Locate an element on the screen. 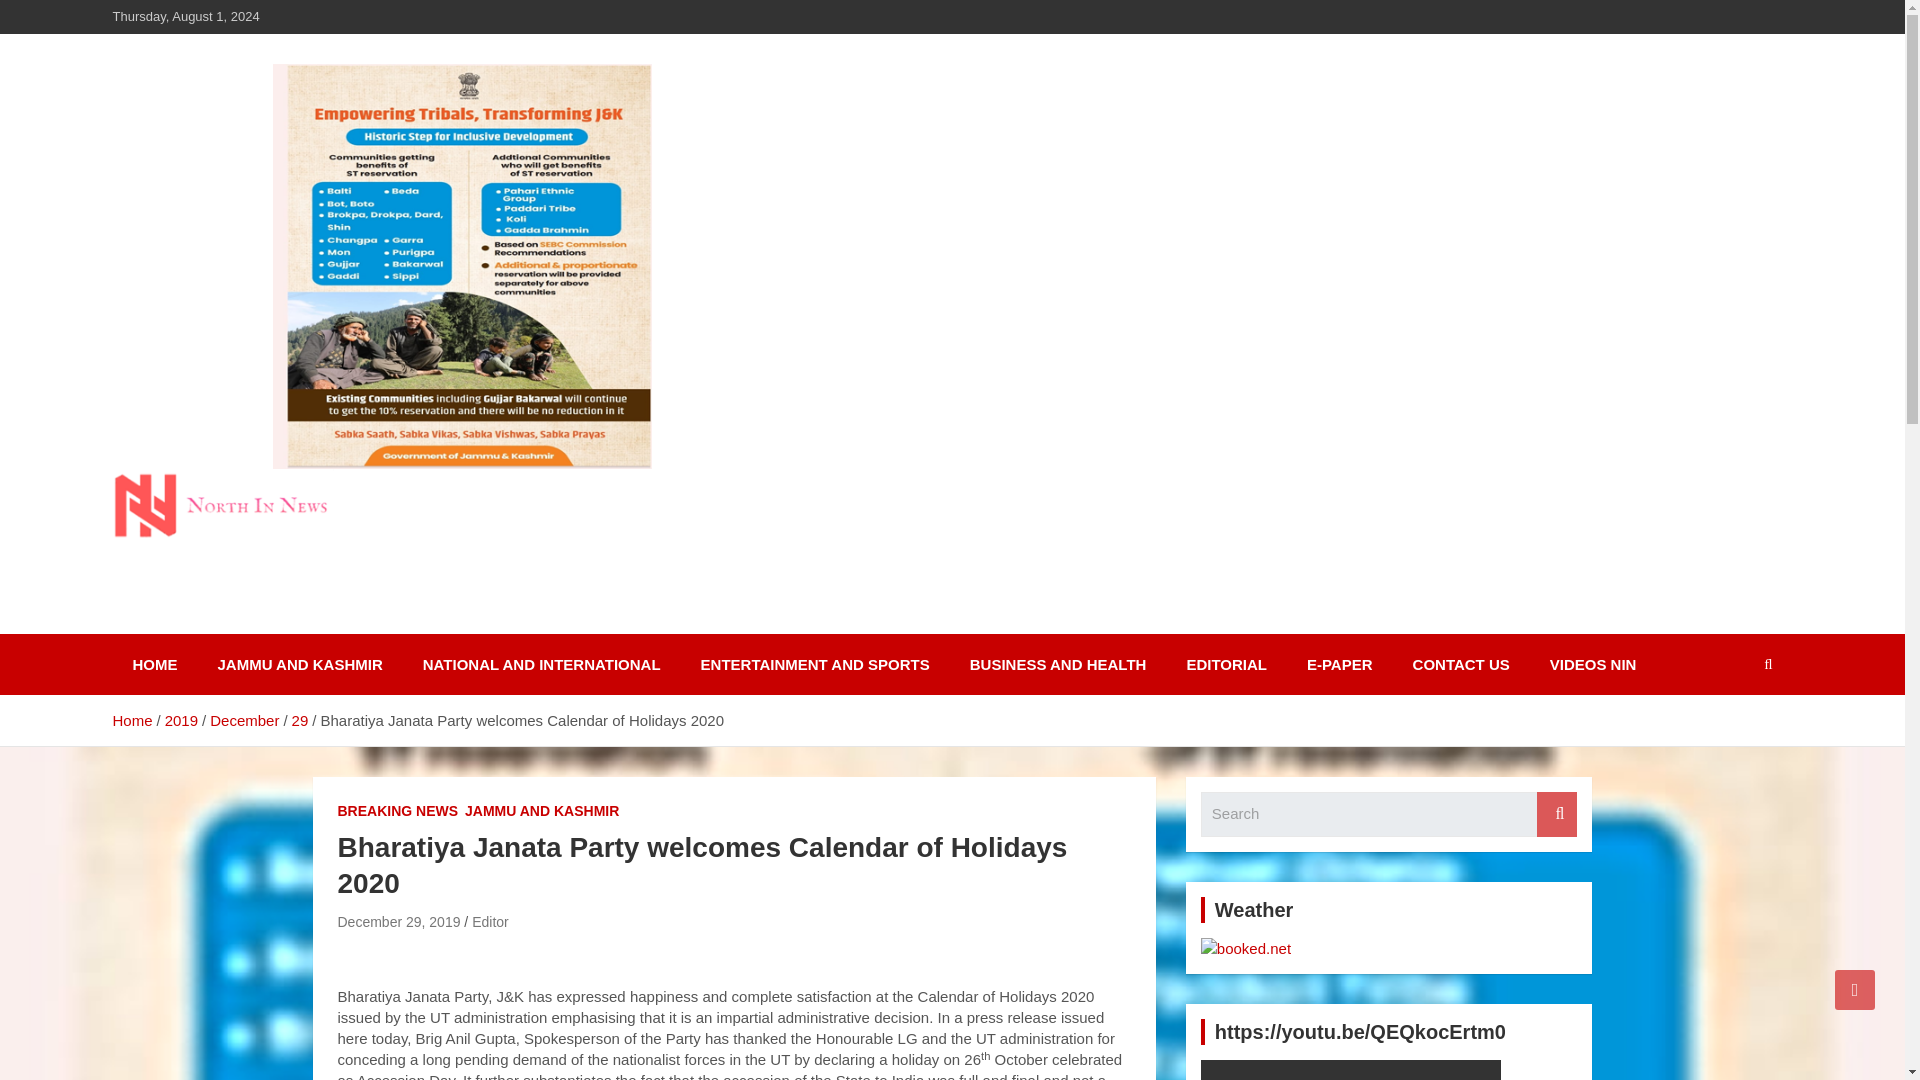  December is located at coordinates (244, 720).